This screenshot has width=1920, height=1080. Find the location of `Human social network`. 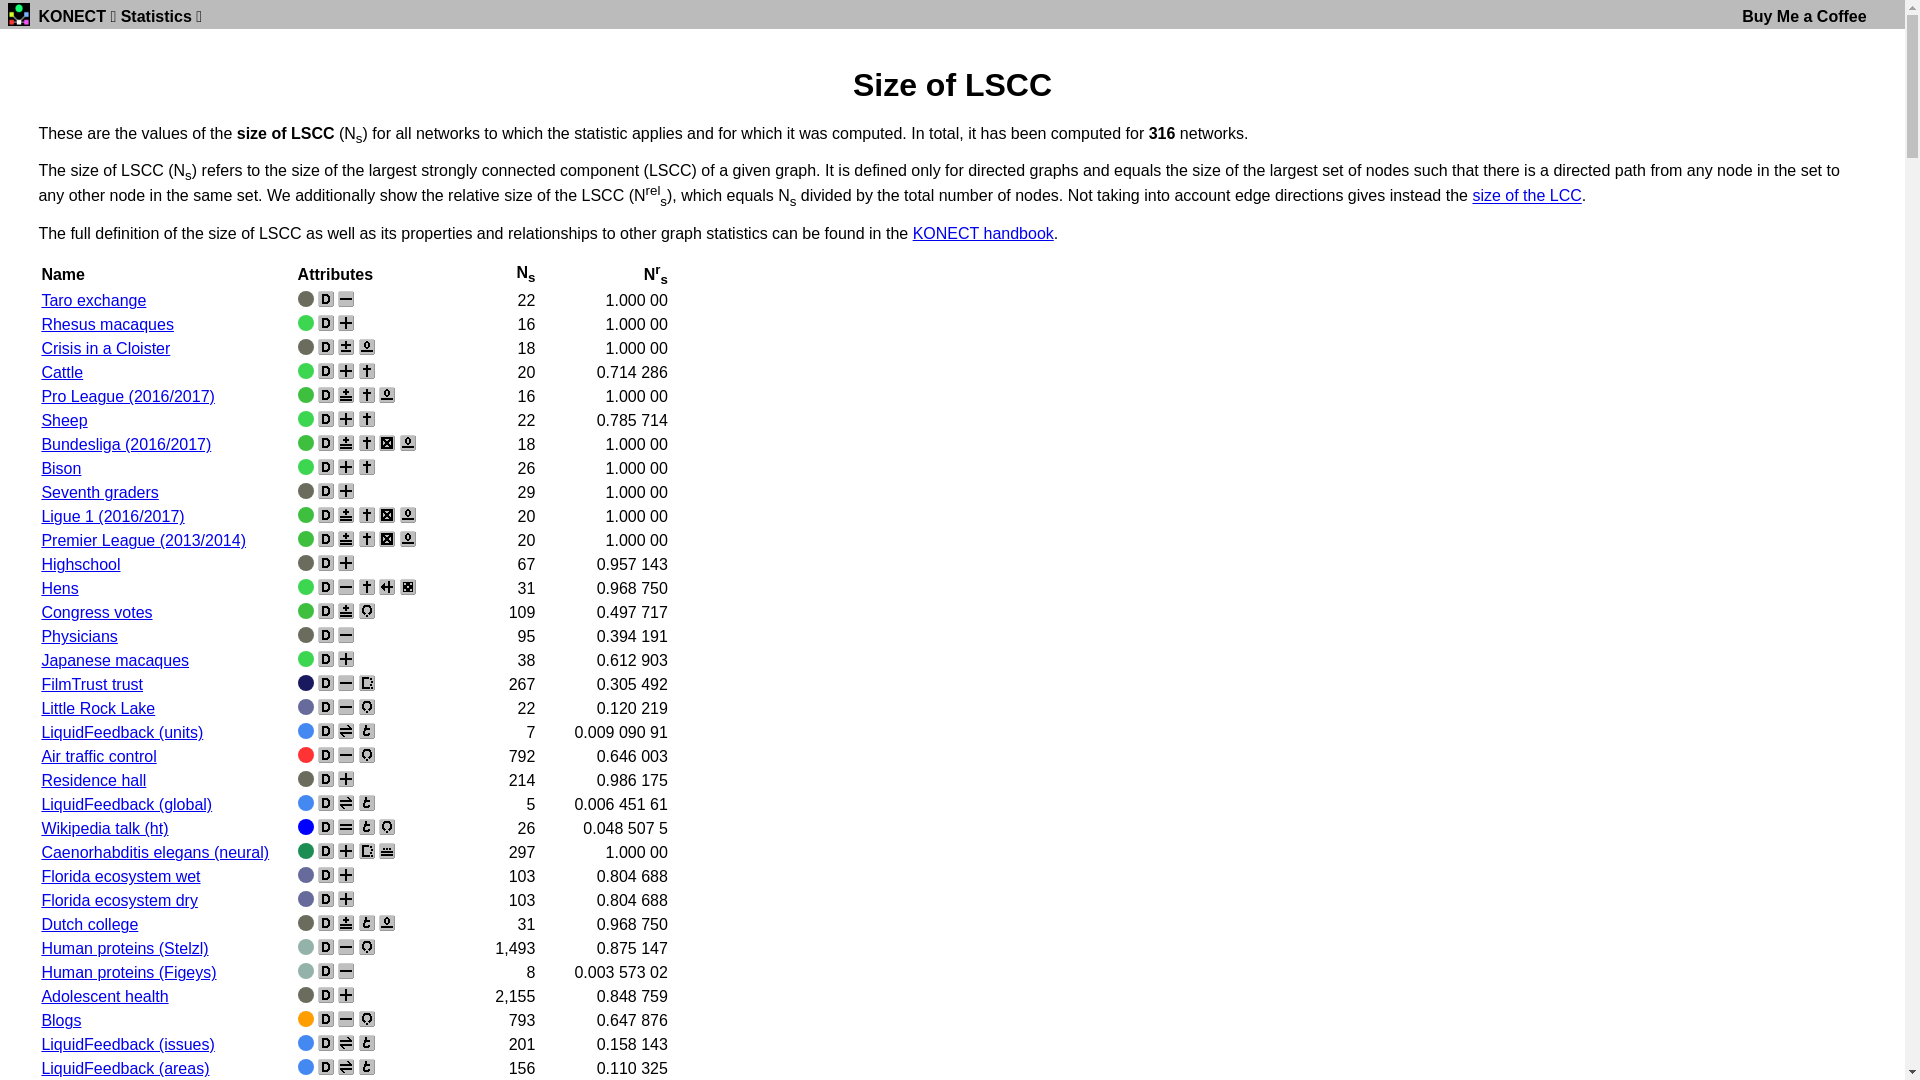

Human social network is located at coordinates (306, 347).